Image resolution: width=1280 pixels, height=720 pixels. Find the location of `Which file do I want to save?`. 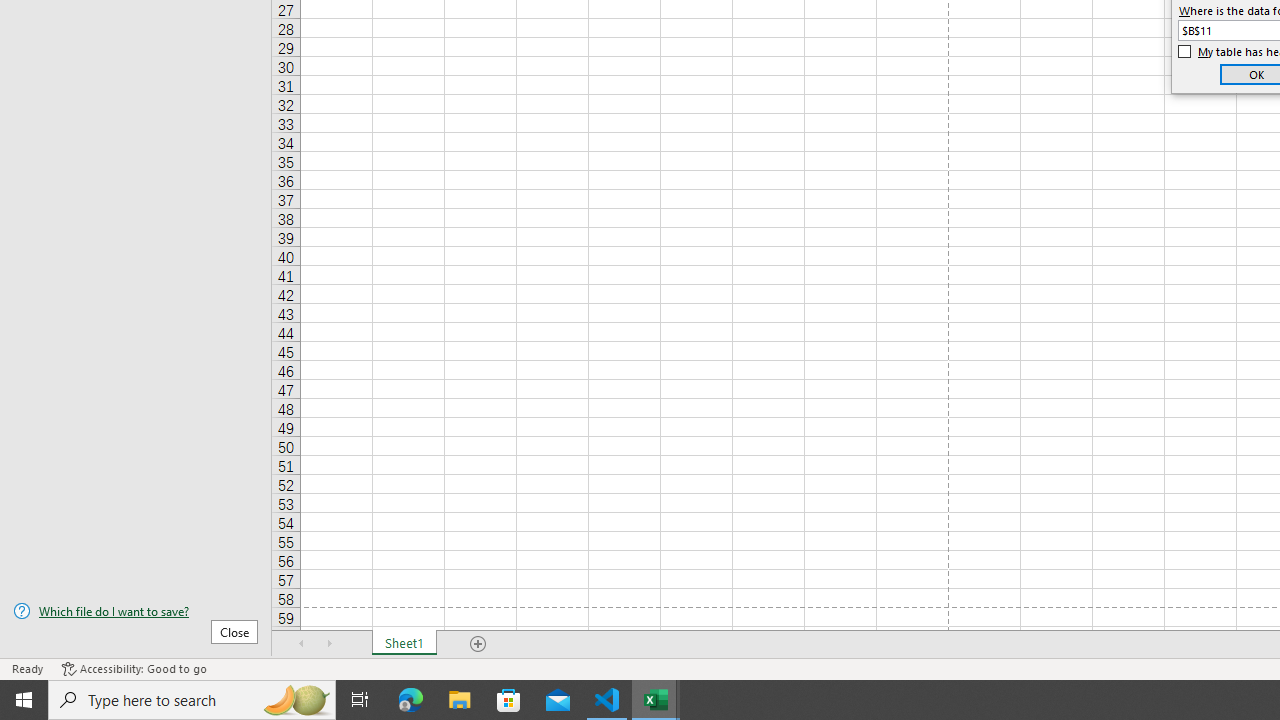

Which file do I want to save? is located at coordinates (136, 611).